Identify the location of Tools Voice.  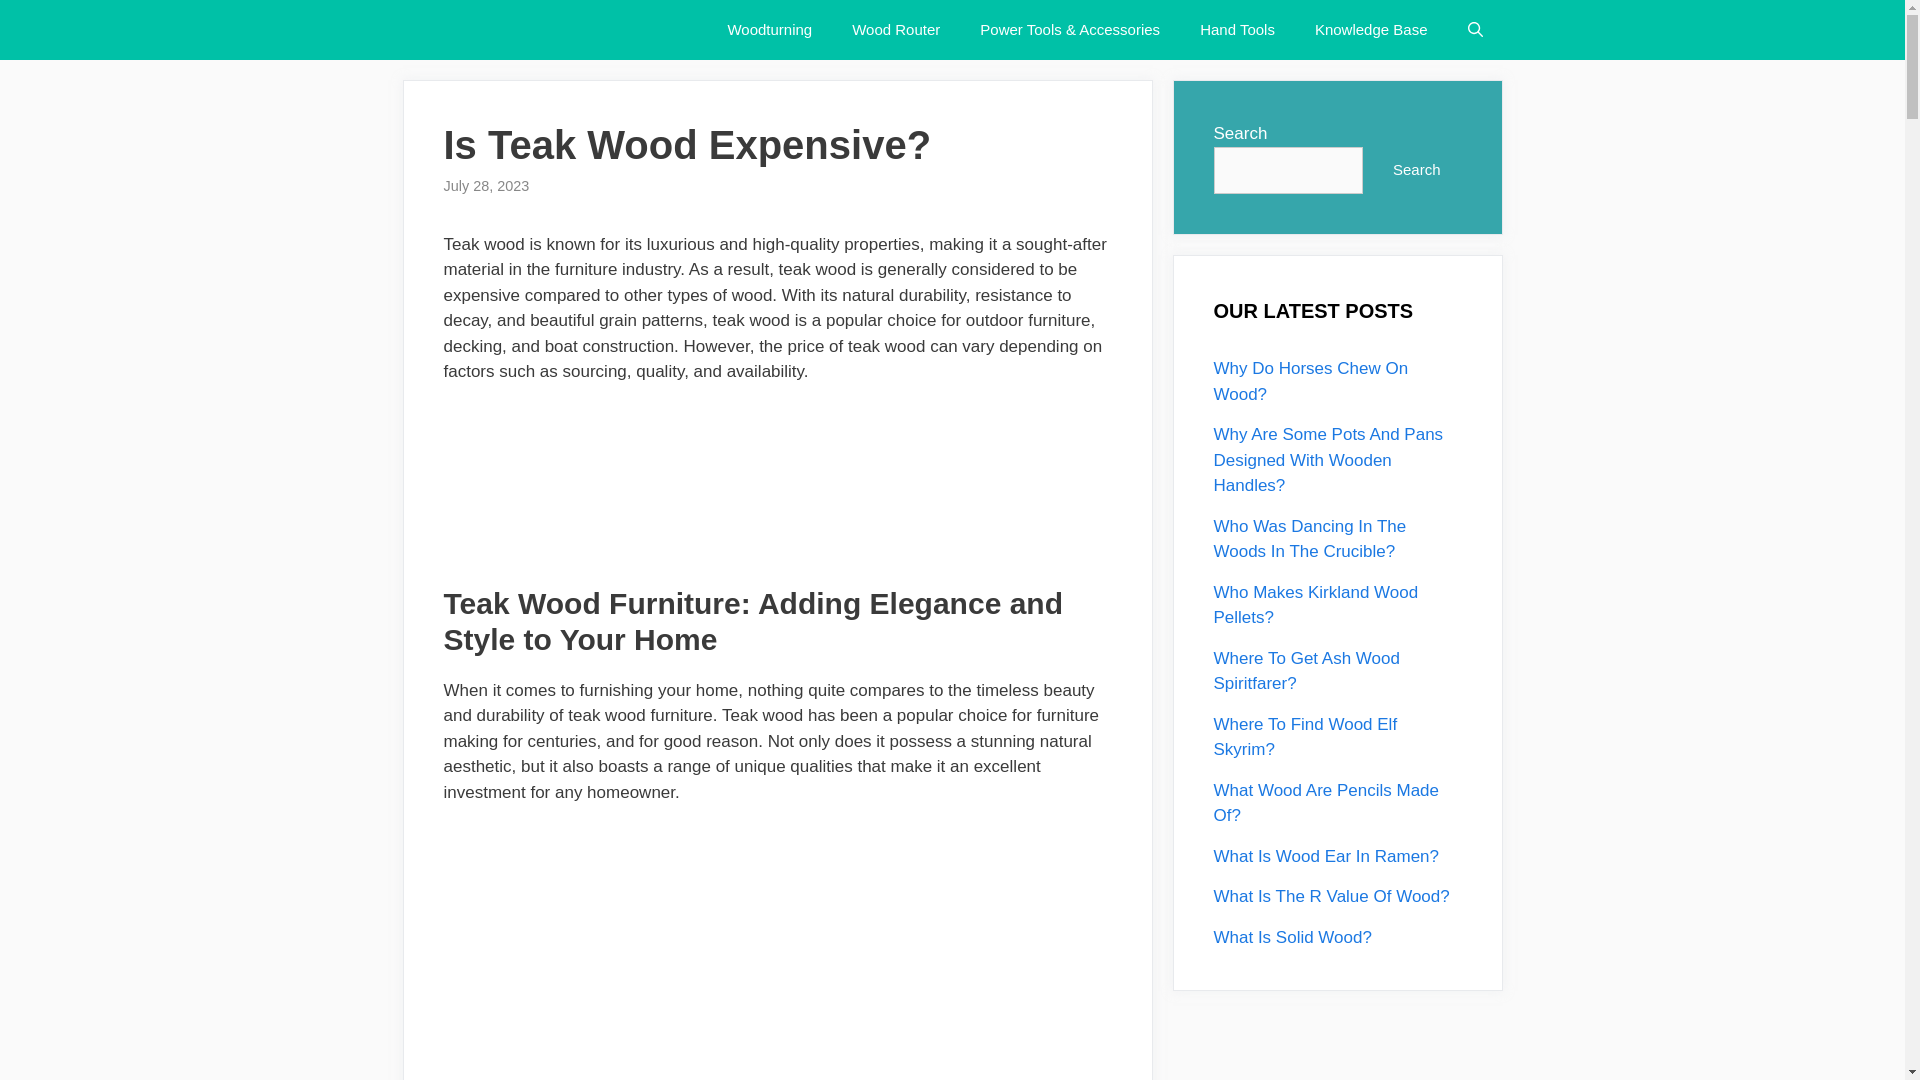
(502, 30).